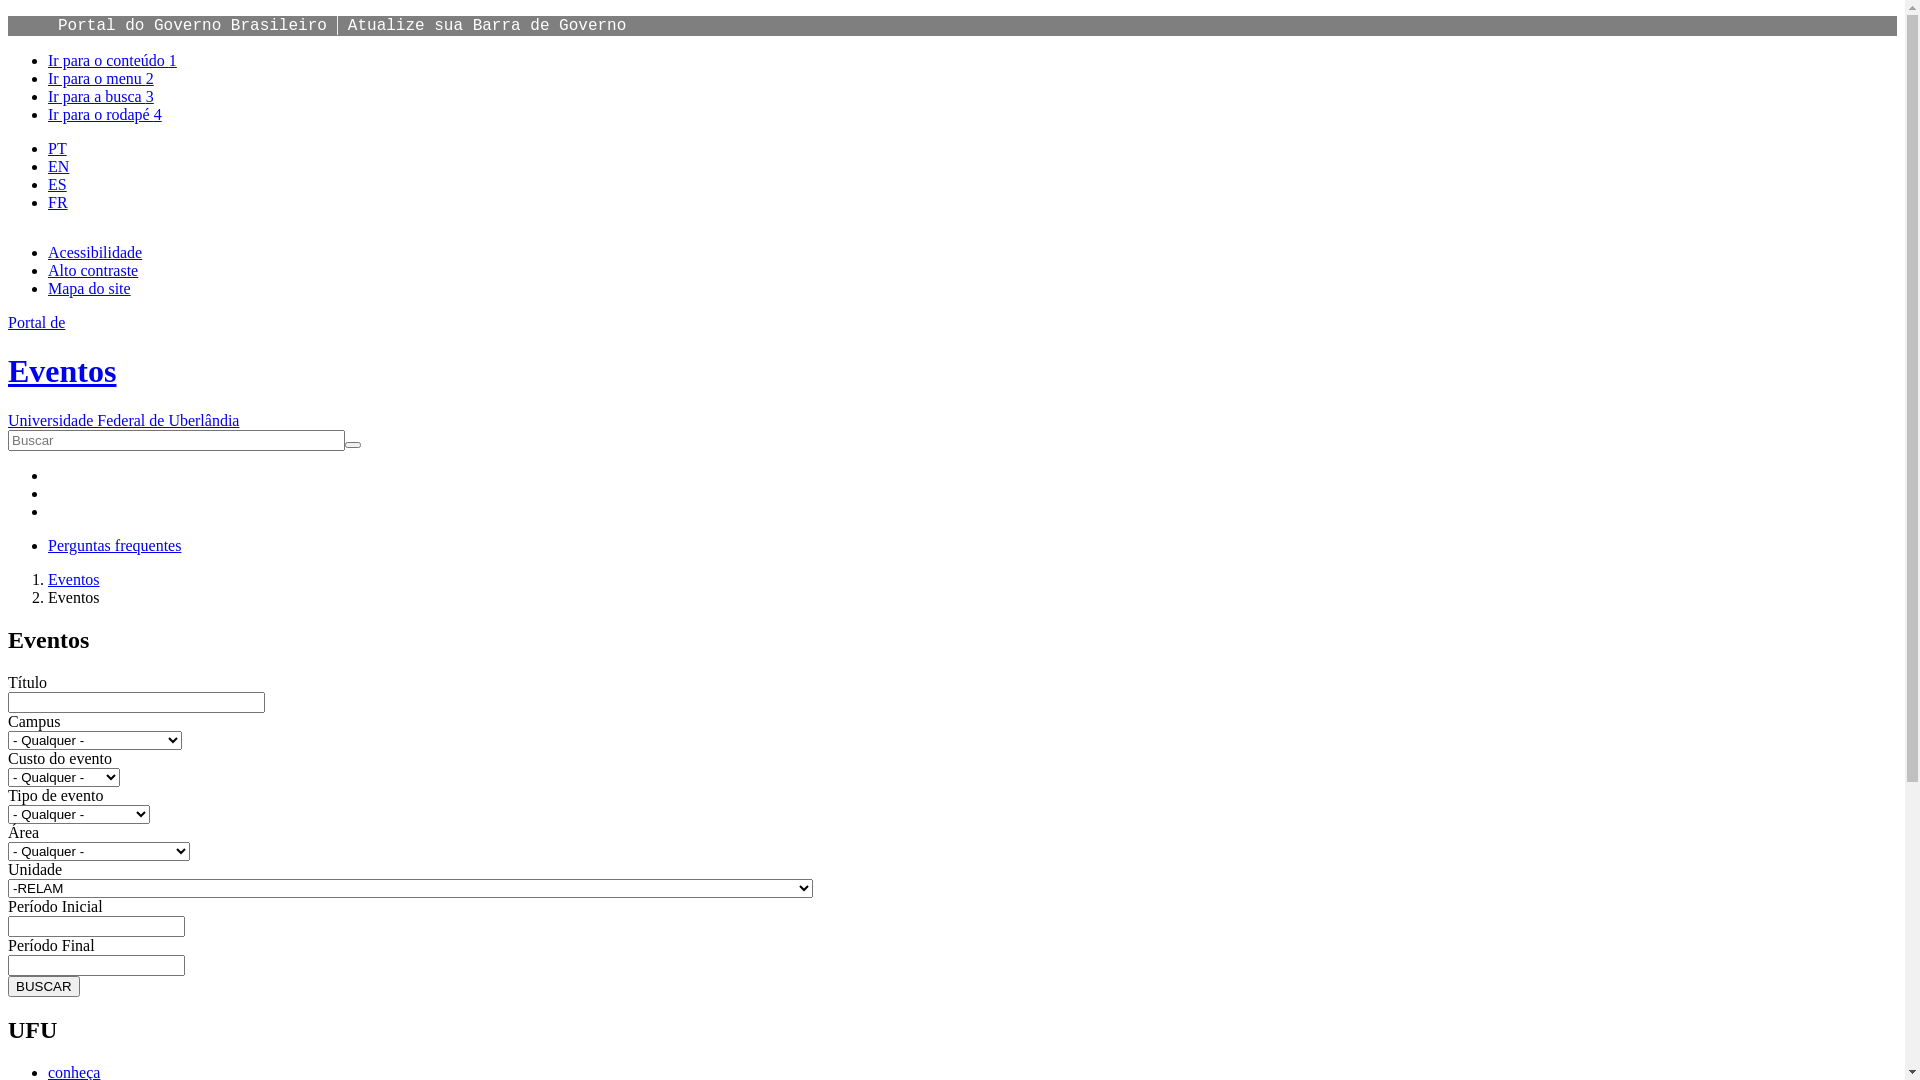  Describe the element at coordinates (487, 26) in the screenshot. I see `Atualize sua Barra de Governo` at that location.